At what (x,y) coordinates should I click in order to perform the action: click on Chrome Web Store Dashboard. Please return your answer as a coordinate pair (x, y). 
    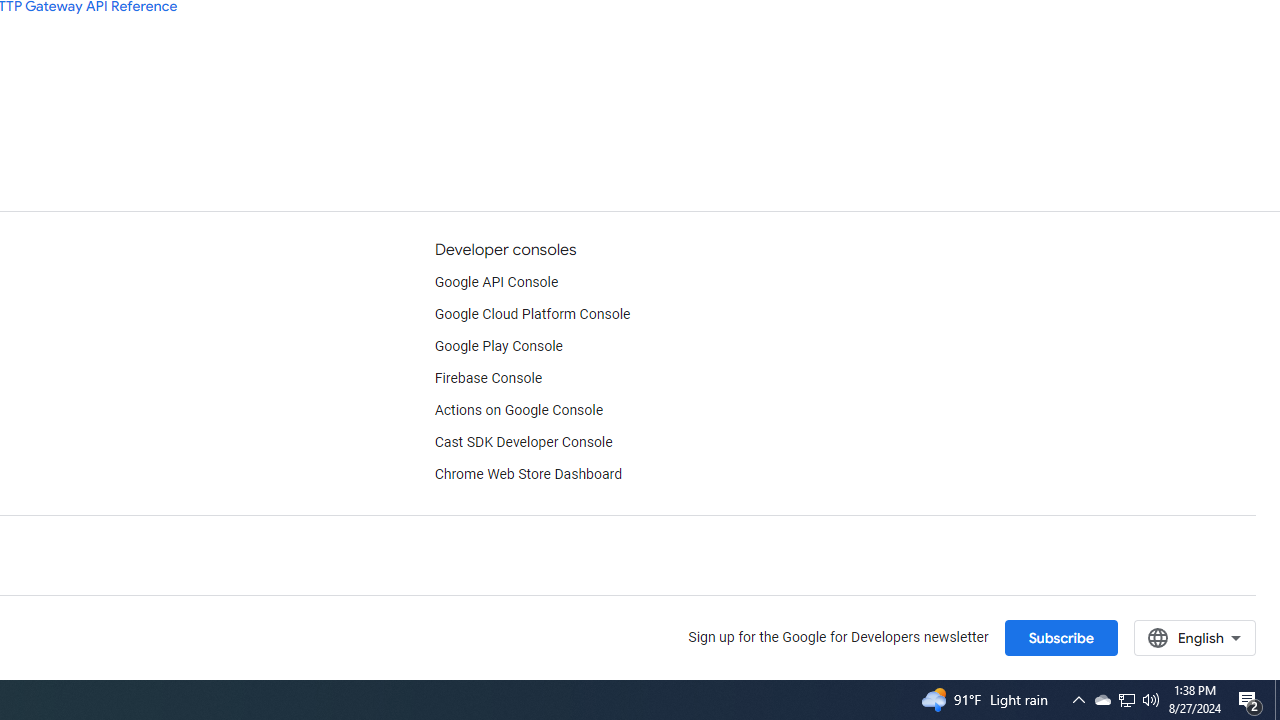
    Looking at the image, I should click on (528, 475).